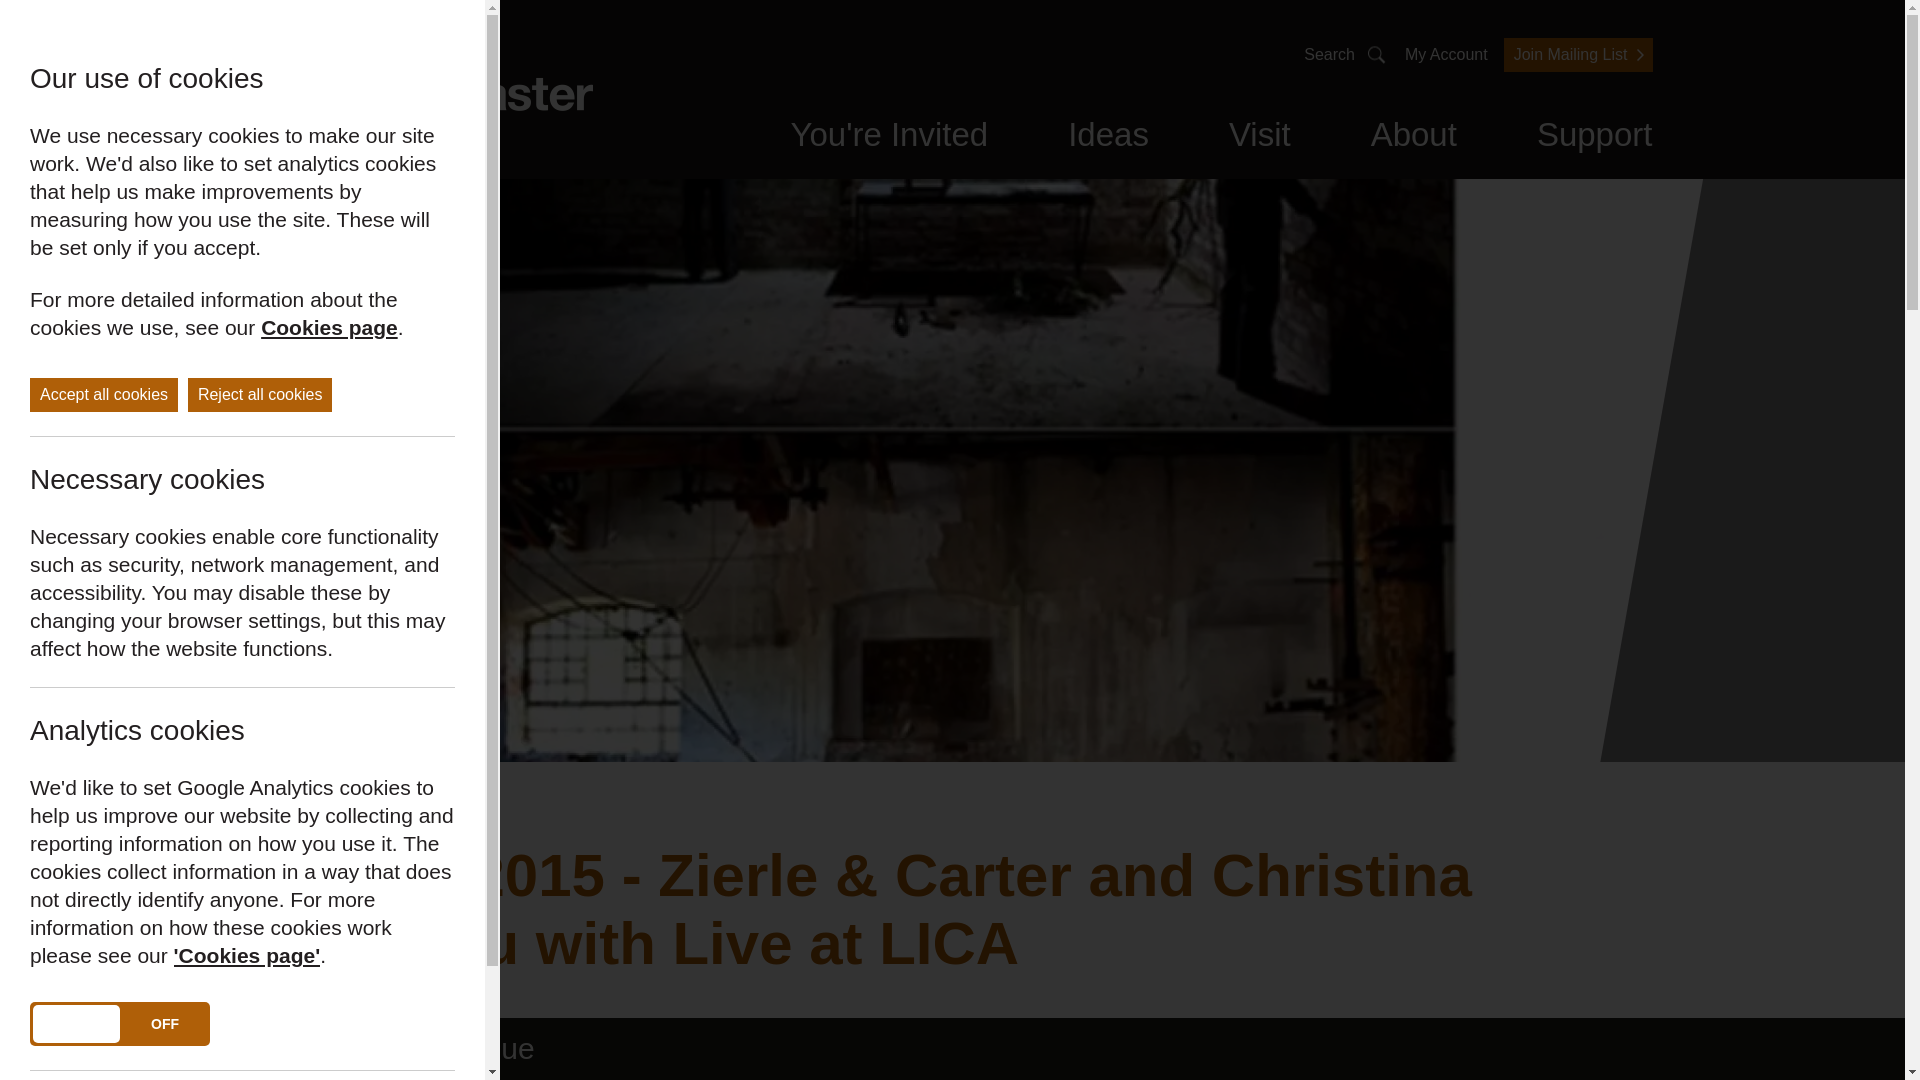 Image resolution: width=1920 pixels, height=1080 pixels. Describe the element at coordinates (1148, 142) in the screenshot. I see `Collections` at that location.